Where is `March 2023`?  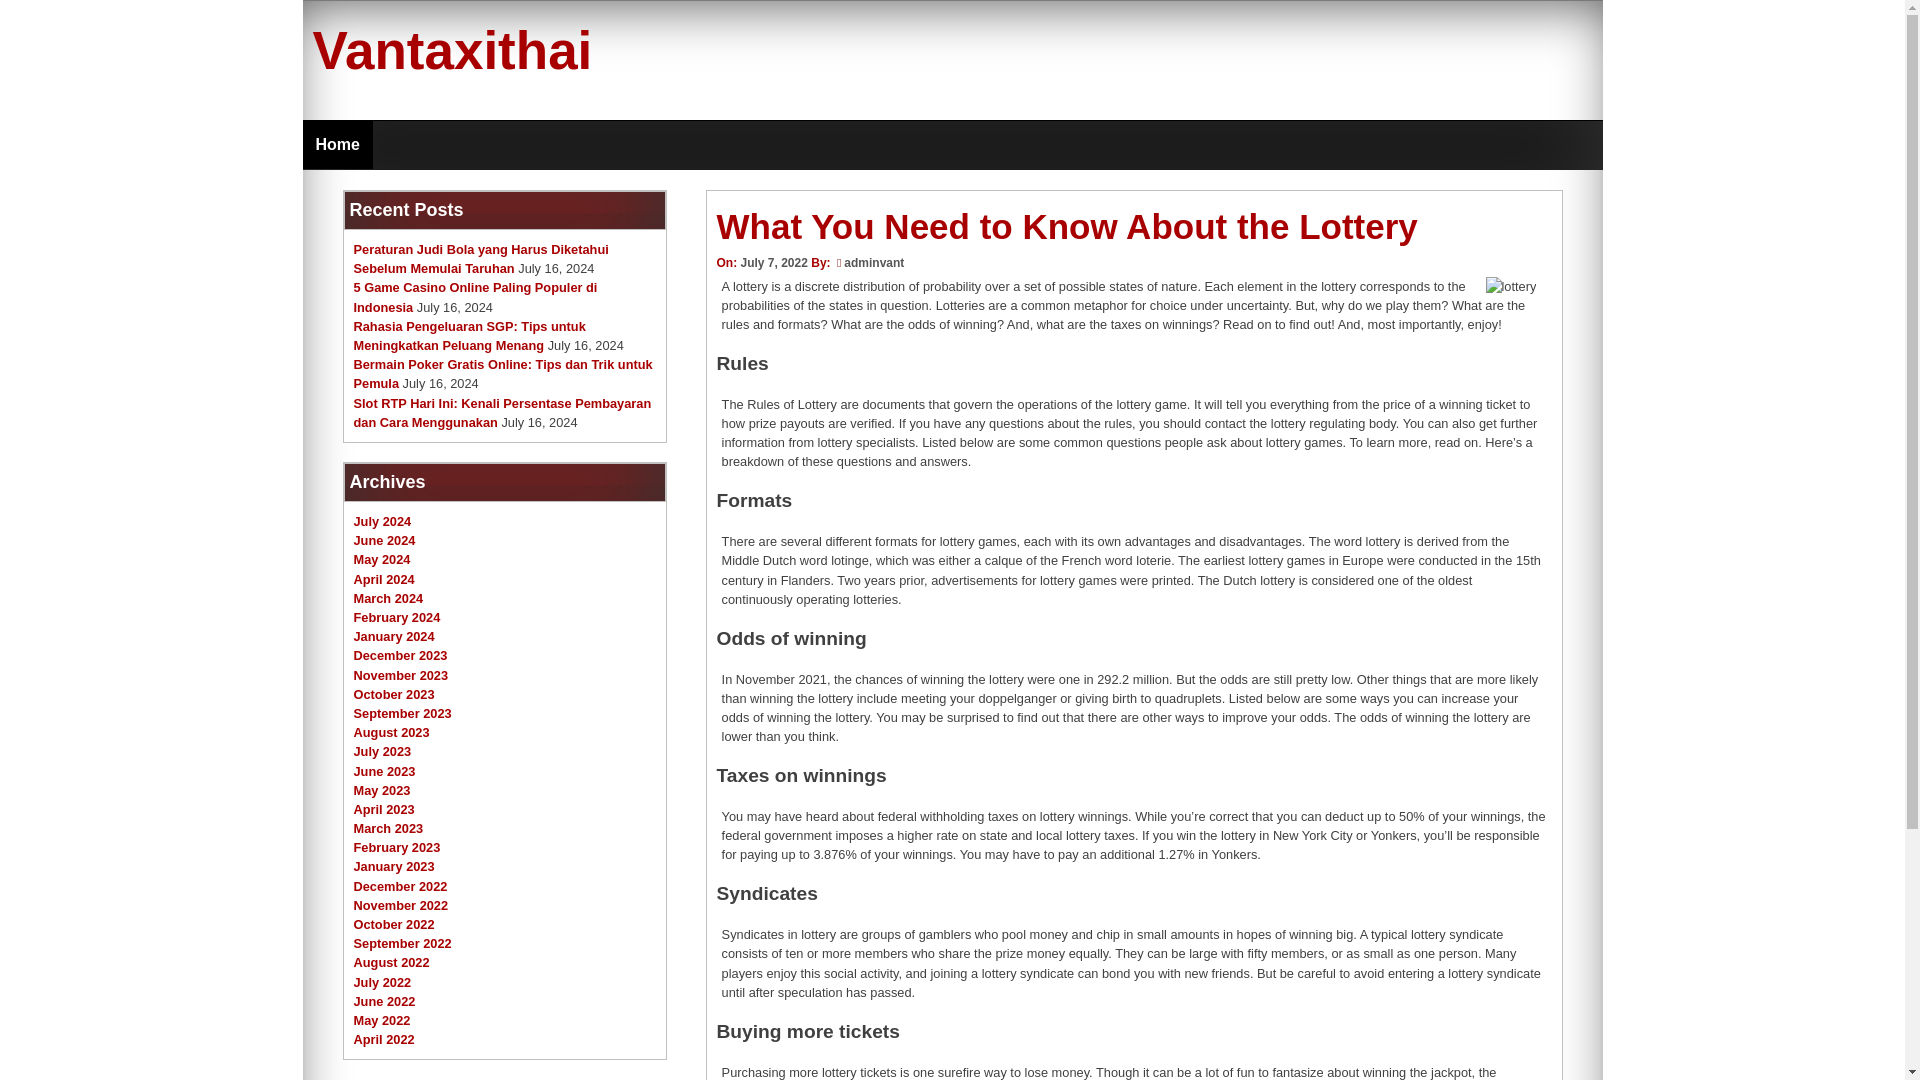 March 2023 is located at coordinates (388, 828).